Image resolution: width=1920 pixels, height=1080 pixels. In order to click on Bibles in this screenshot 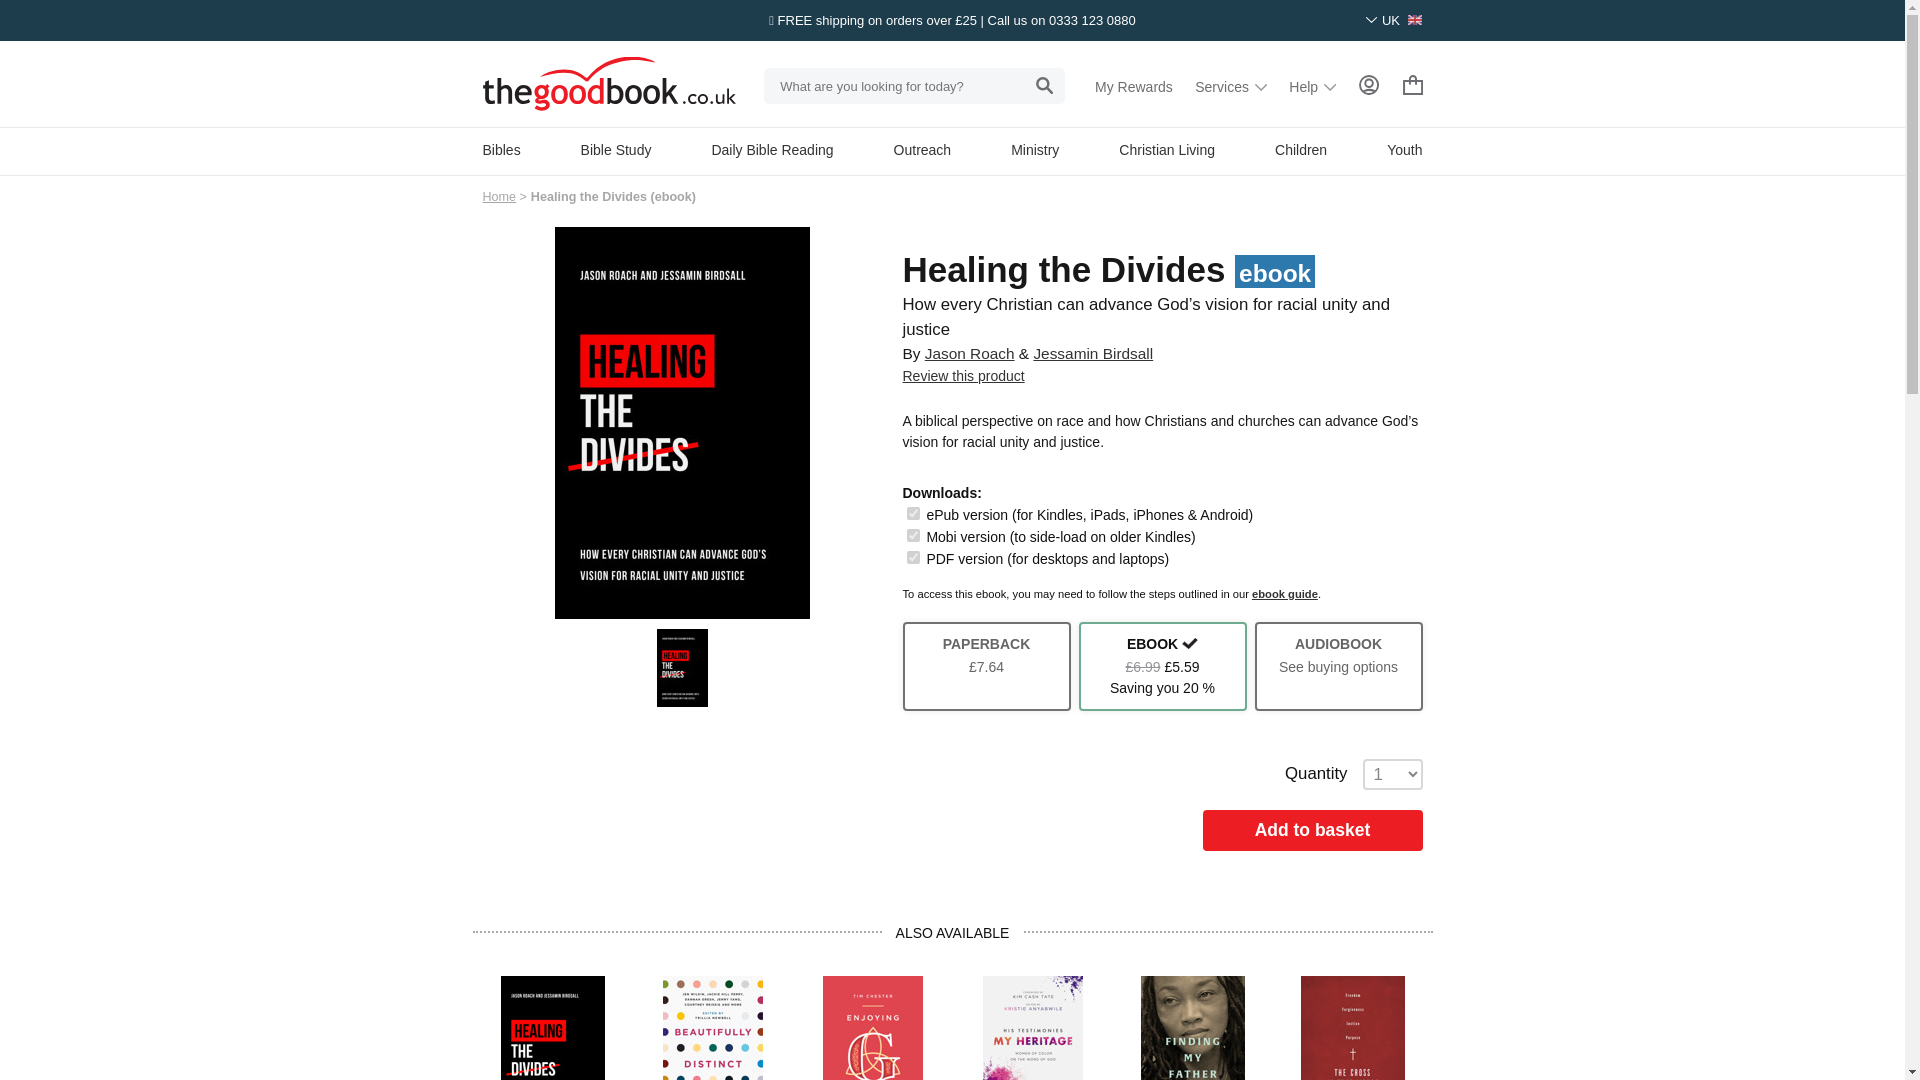, I will do `click(500, 149)`.